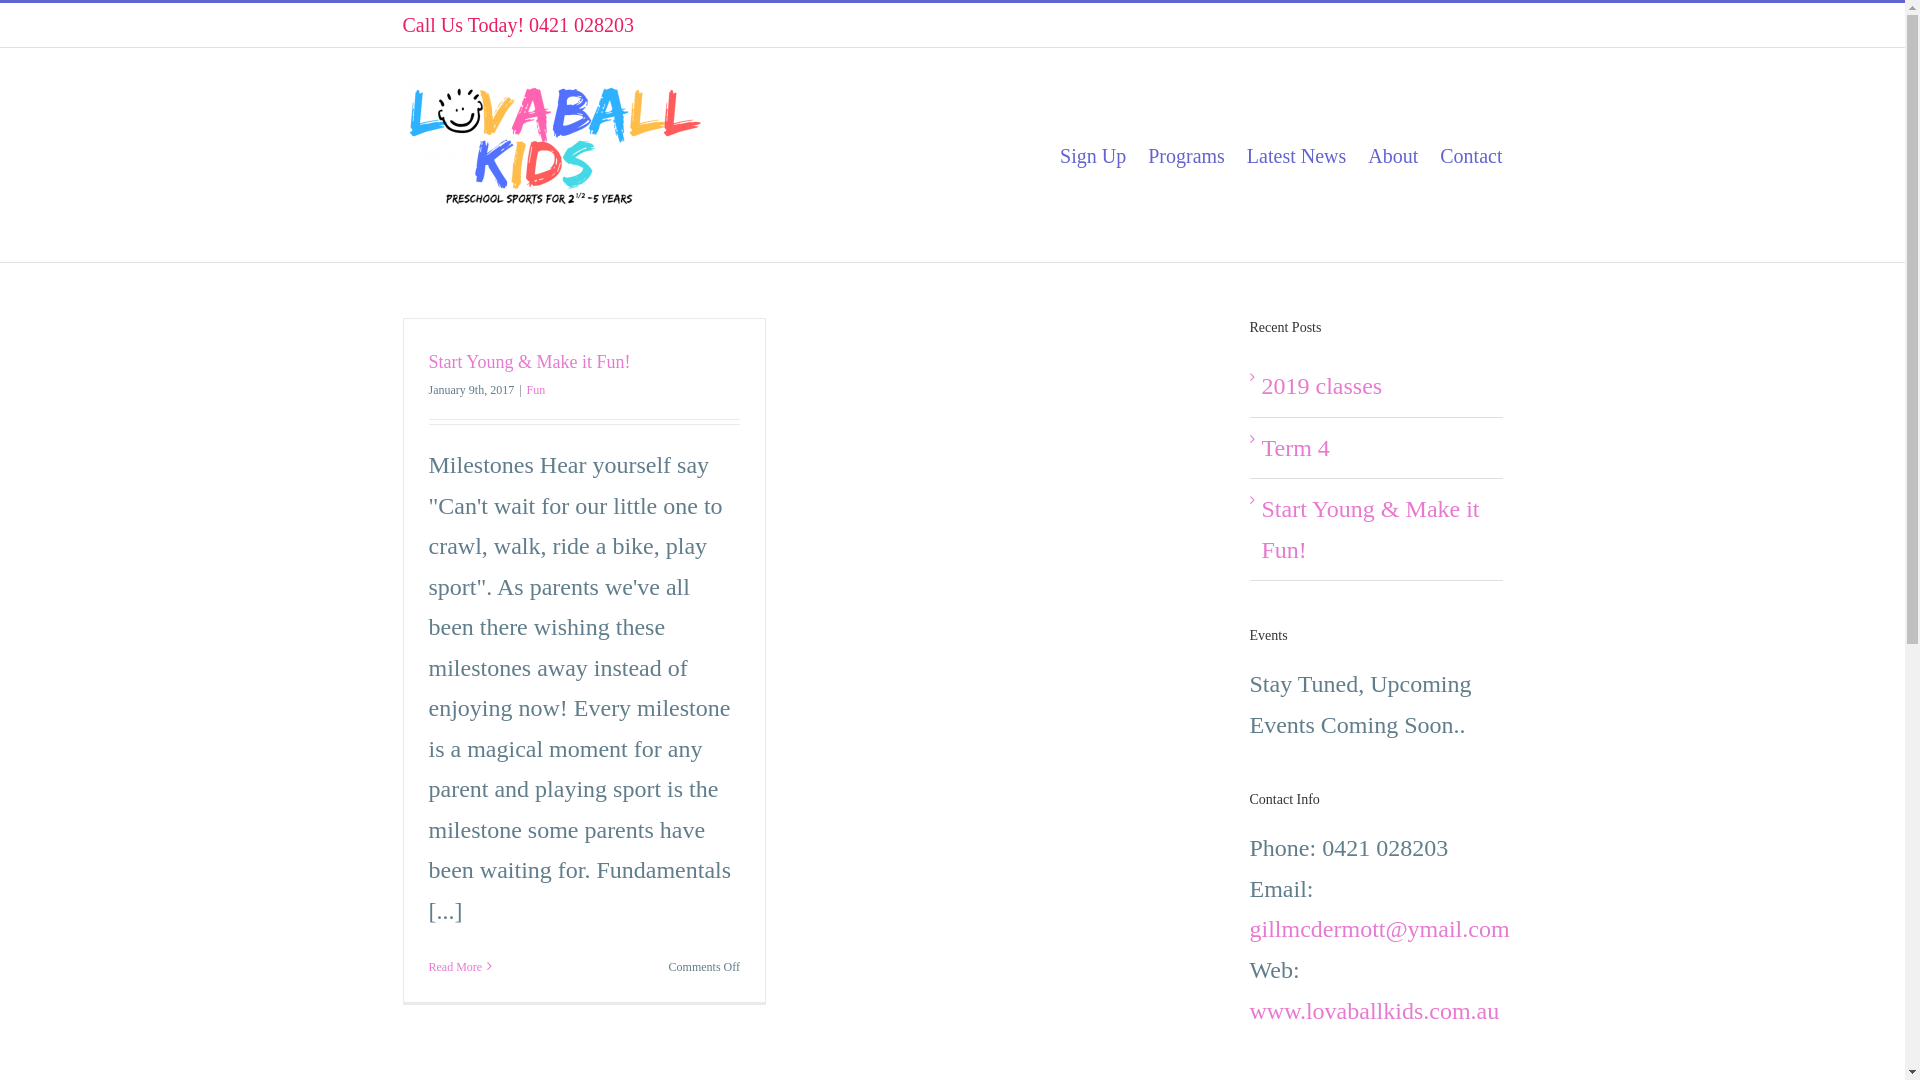 The image size is (1920, 1080). What do you see at coordinates (1371, 530) in the screenshot?
I see `Start Young & Make it Fun!` at bounding box center [1371, 530].